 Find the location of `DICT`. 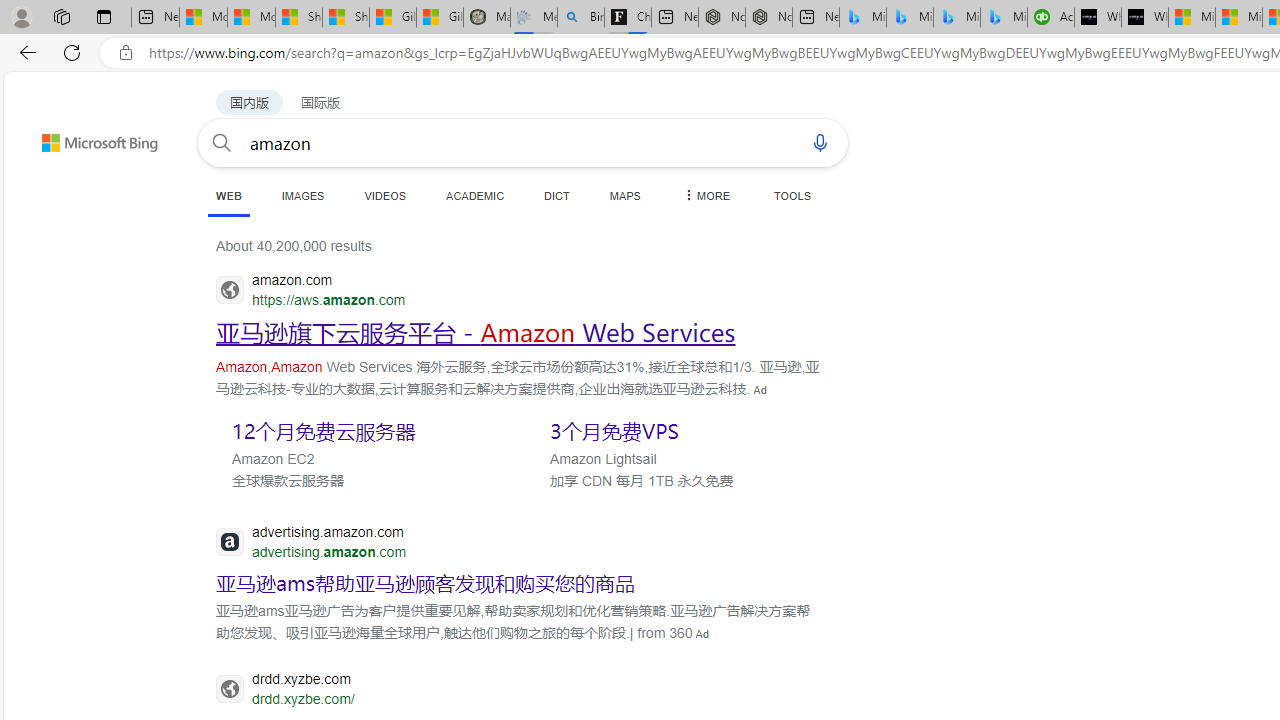

DICT is located at coordinates (557, 195).